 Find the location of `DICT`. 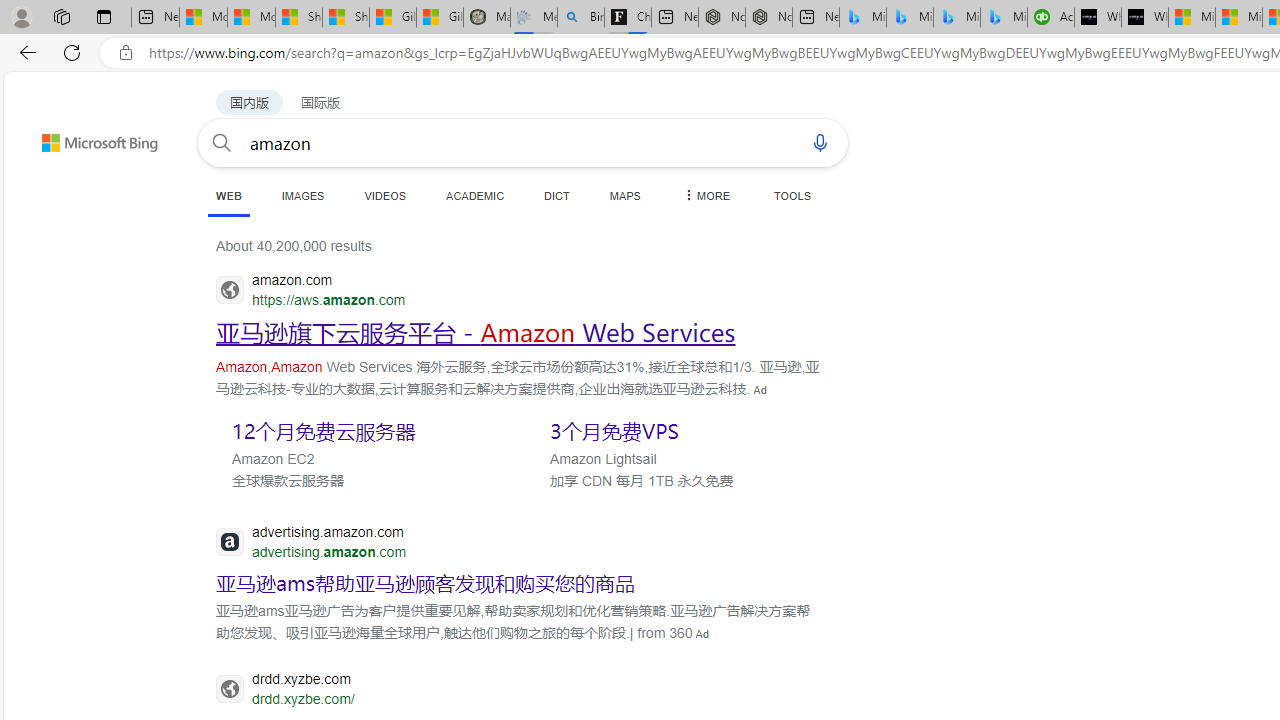

DICT is located at coordinates (557, 195).